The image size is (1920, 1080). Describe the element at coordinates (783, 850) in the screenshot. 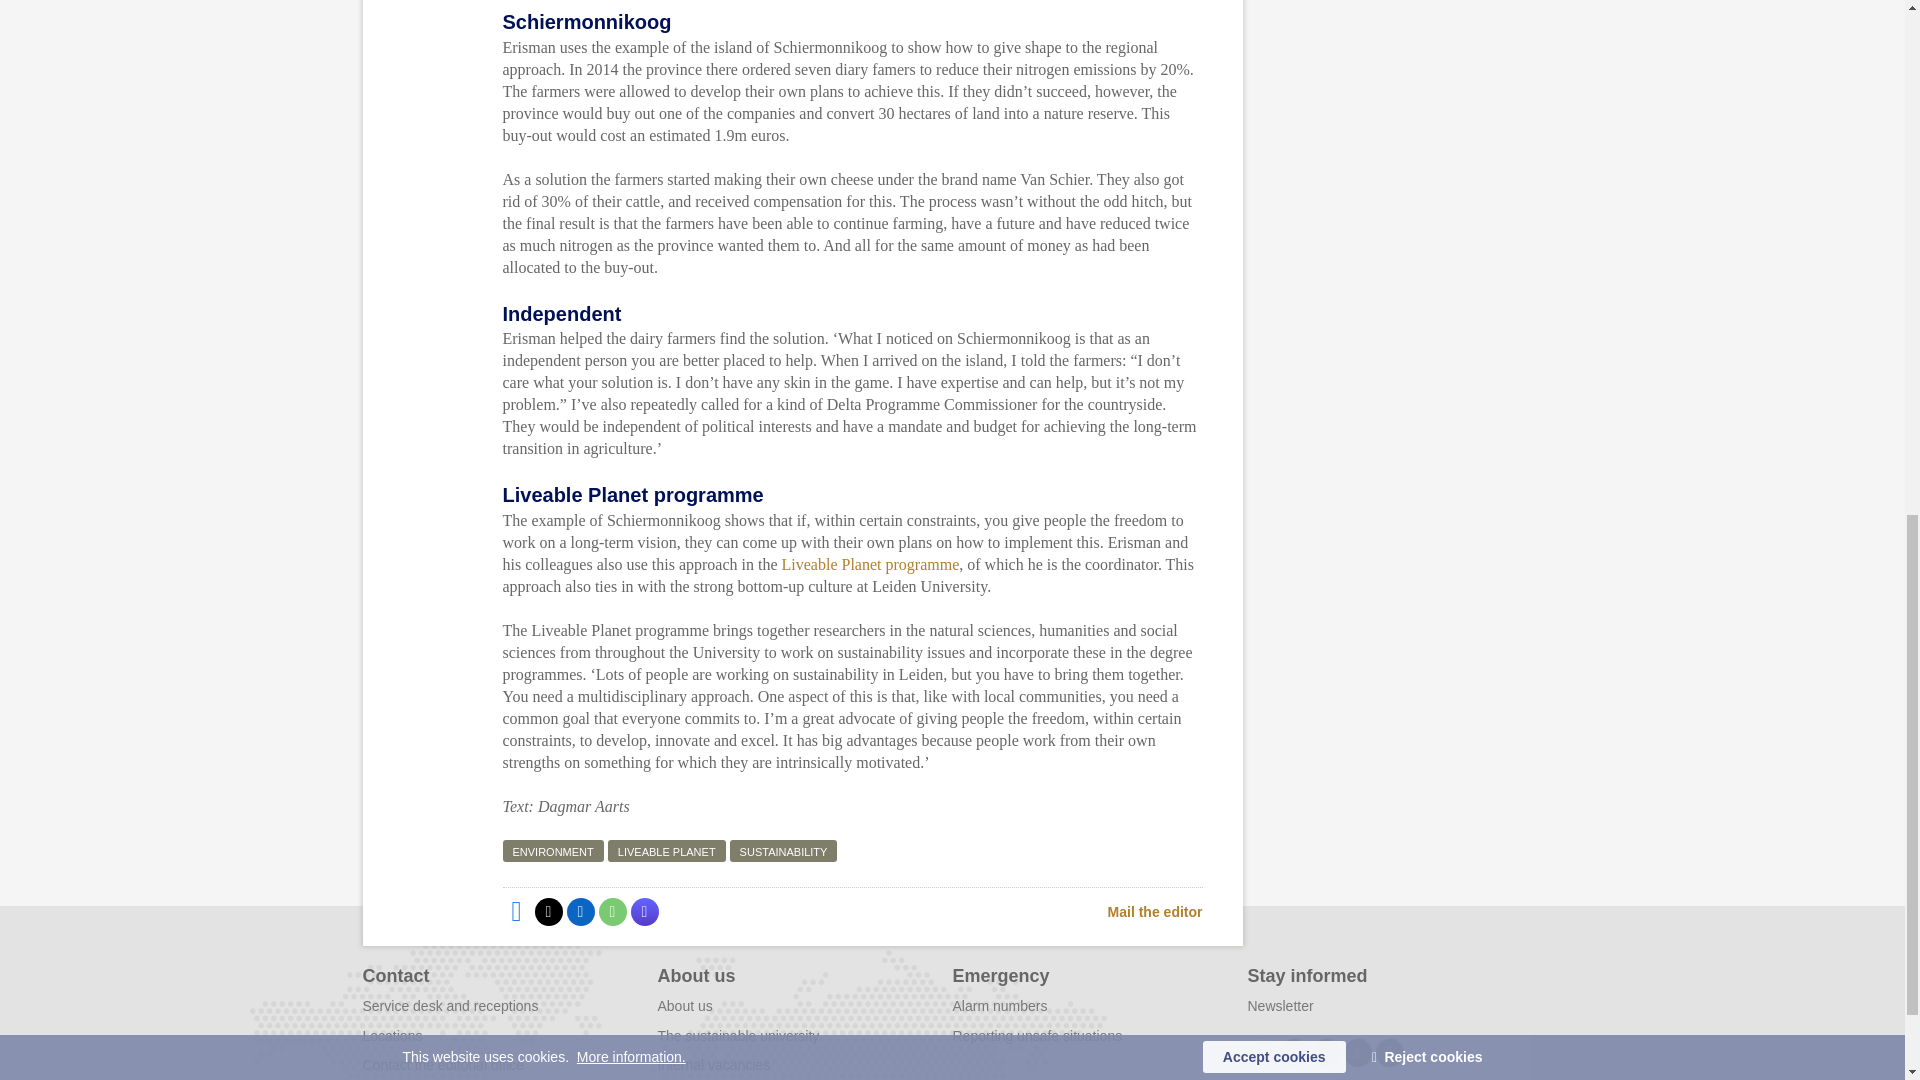

I see `SUSTAINABILITY` at that location.